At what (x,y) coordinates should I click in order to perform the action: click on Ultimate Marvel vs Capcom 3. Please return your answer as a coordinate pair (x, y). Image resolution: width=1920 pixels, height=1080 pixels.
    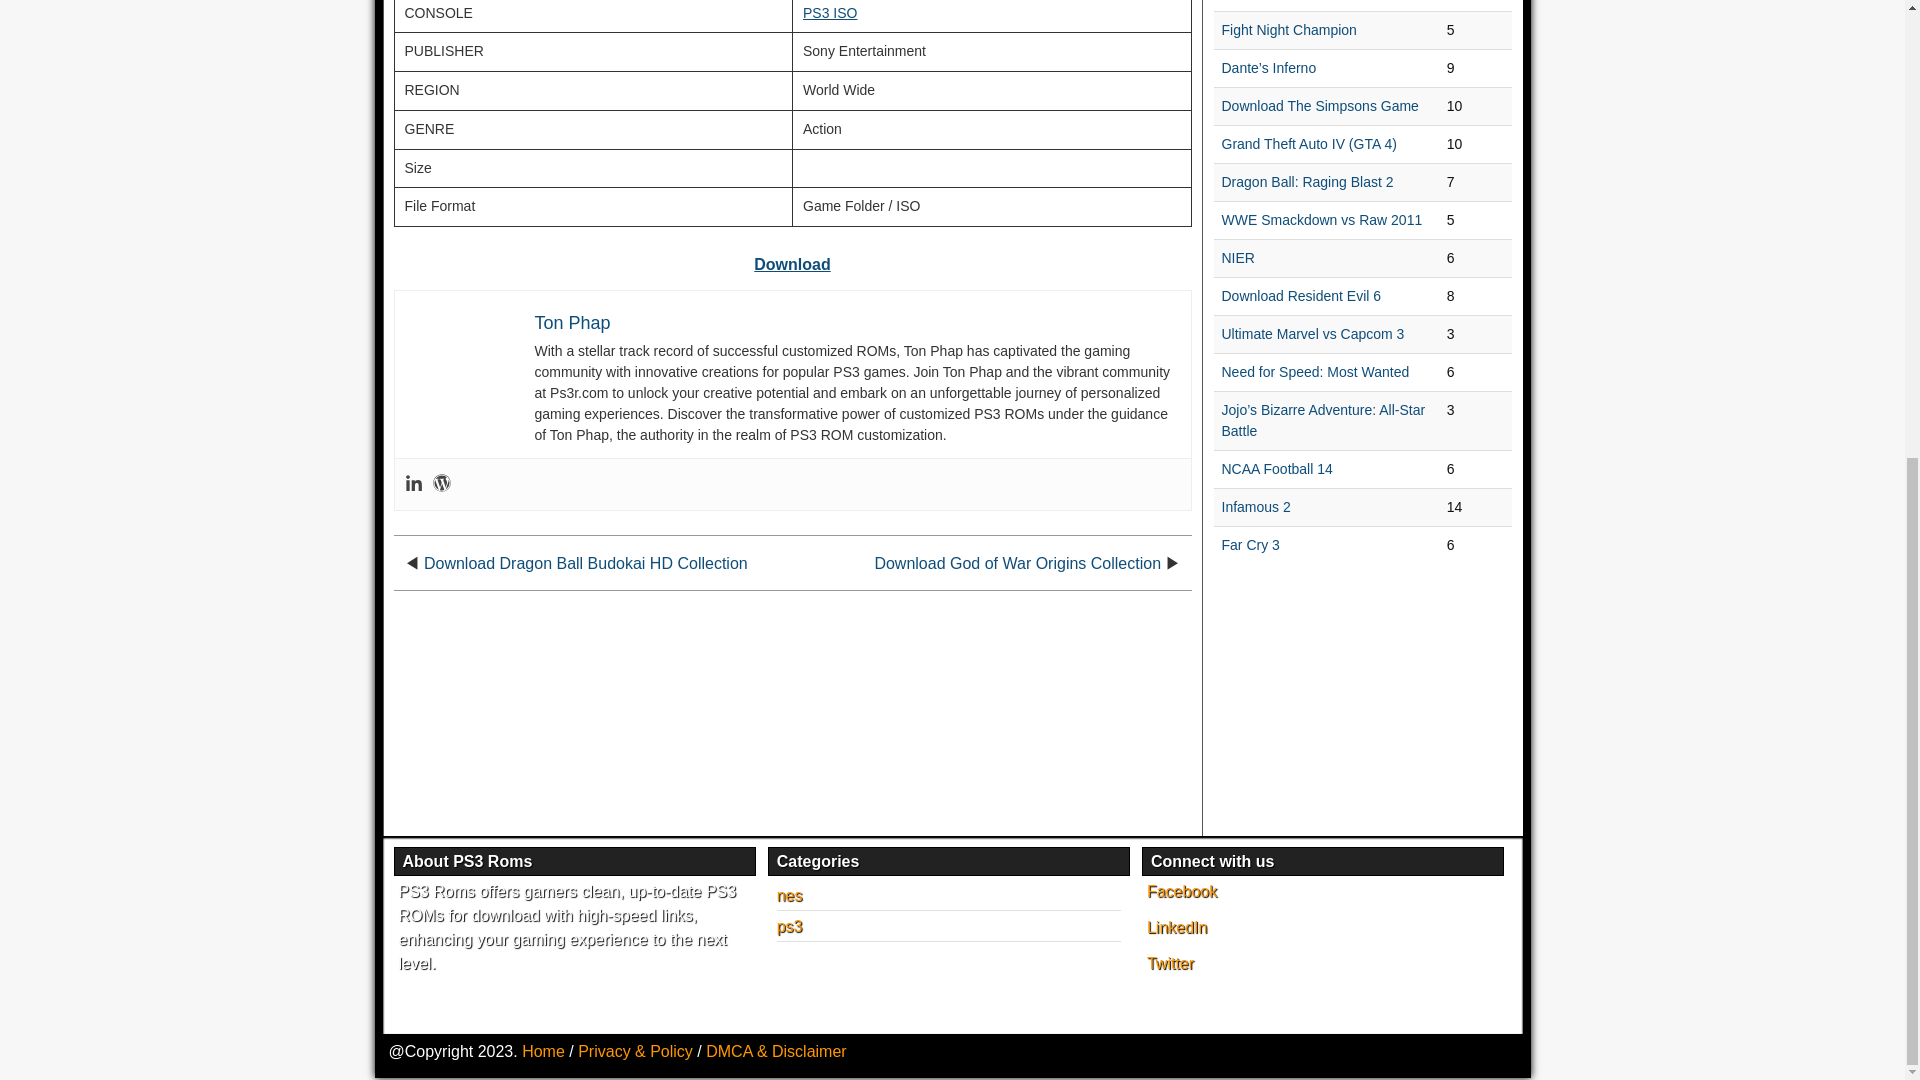
    Looking at the image, I should click on (1313, 334).